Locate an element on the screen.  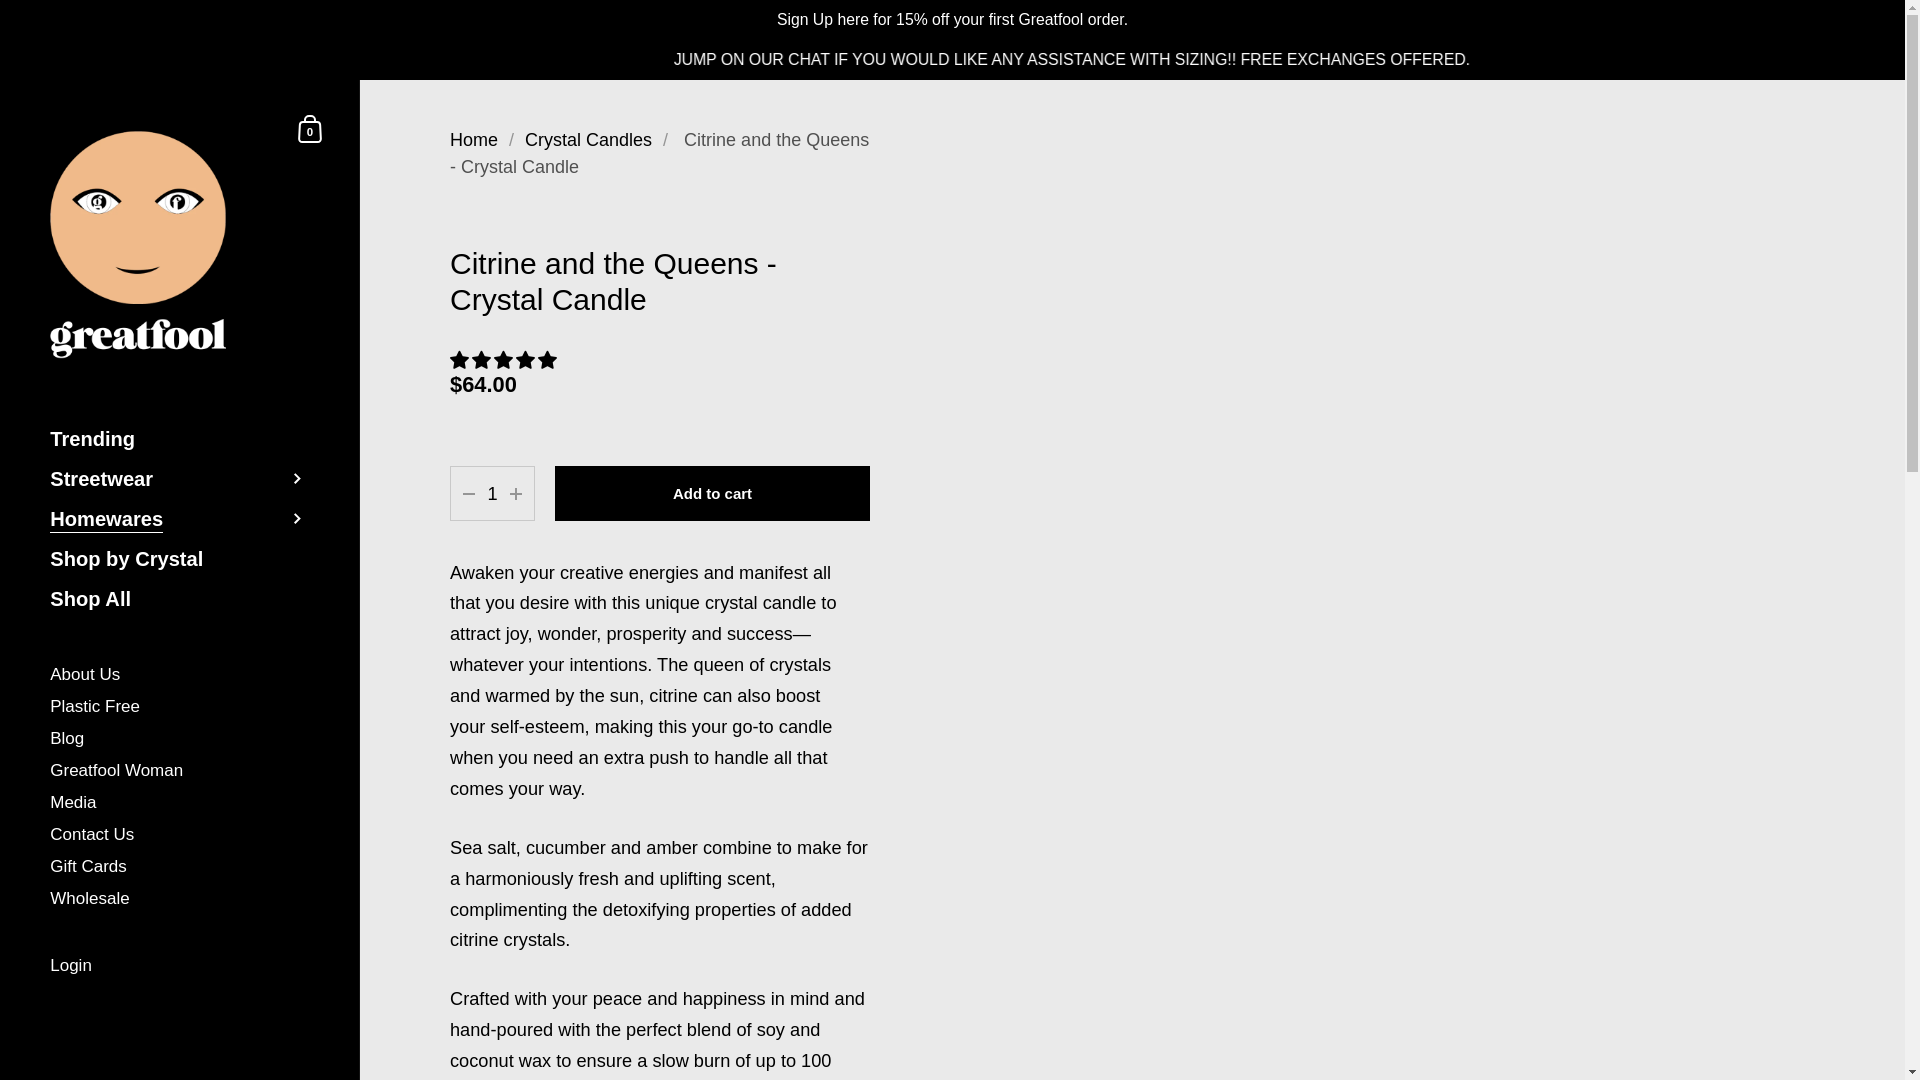
Login is located at coordinates (310, 128).